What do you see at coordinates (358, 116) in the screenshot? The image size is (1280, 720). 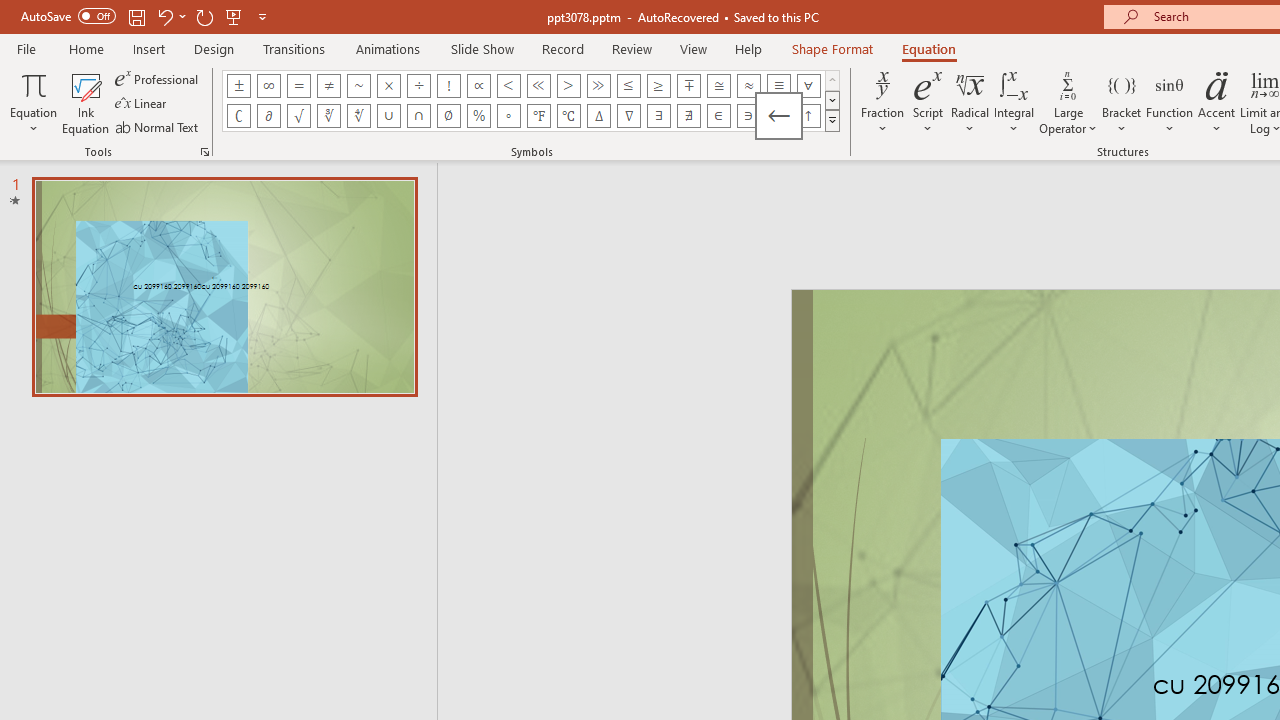 I see `Equation Symbol Fourth Root` at bounding box center [358, 116].